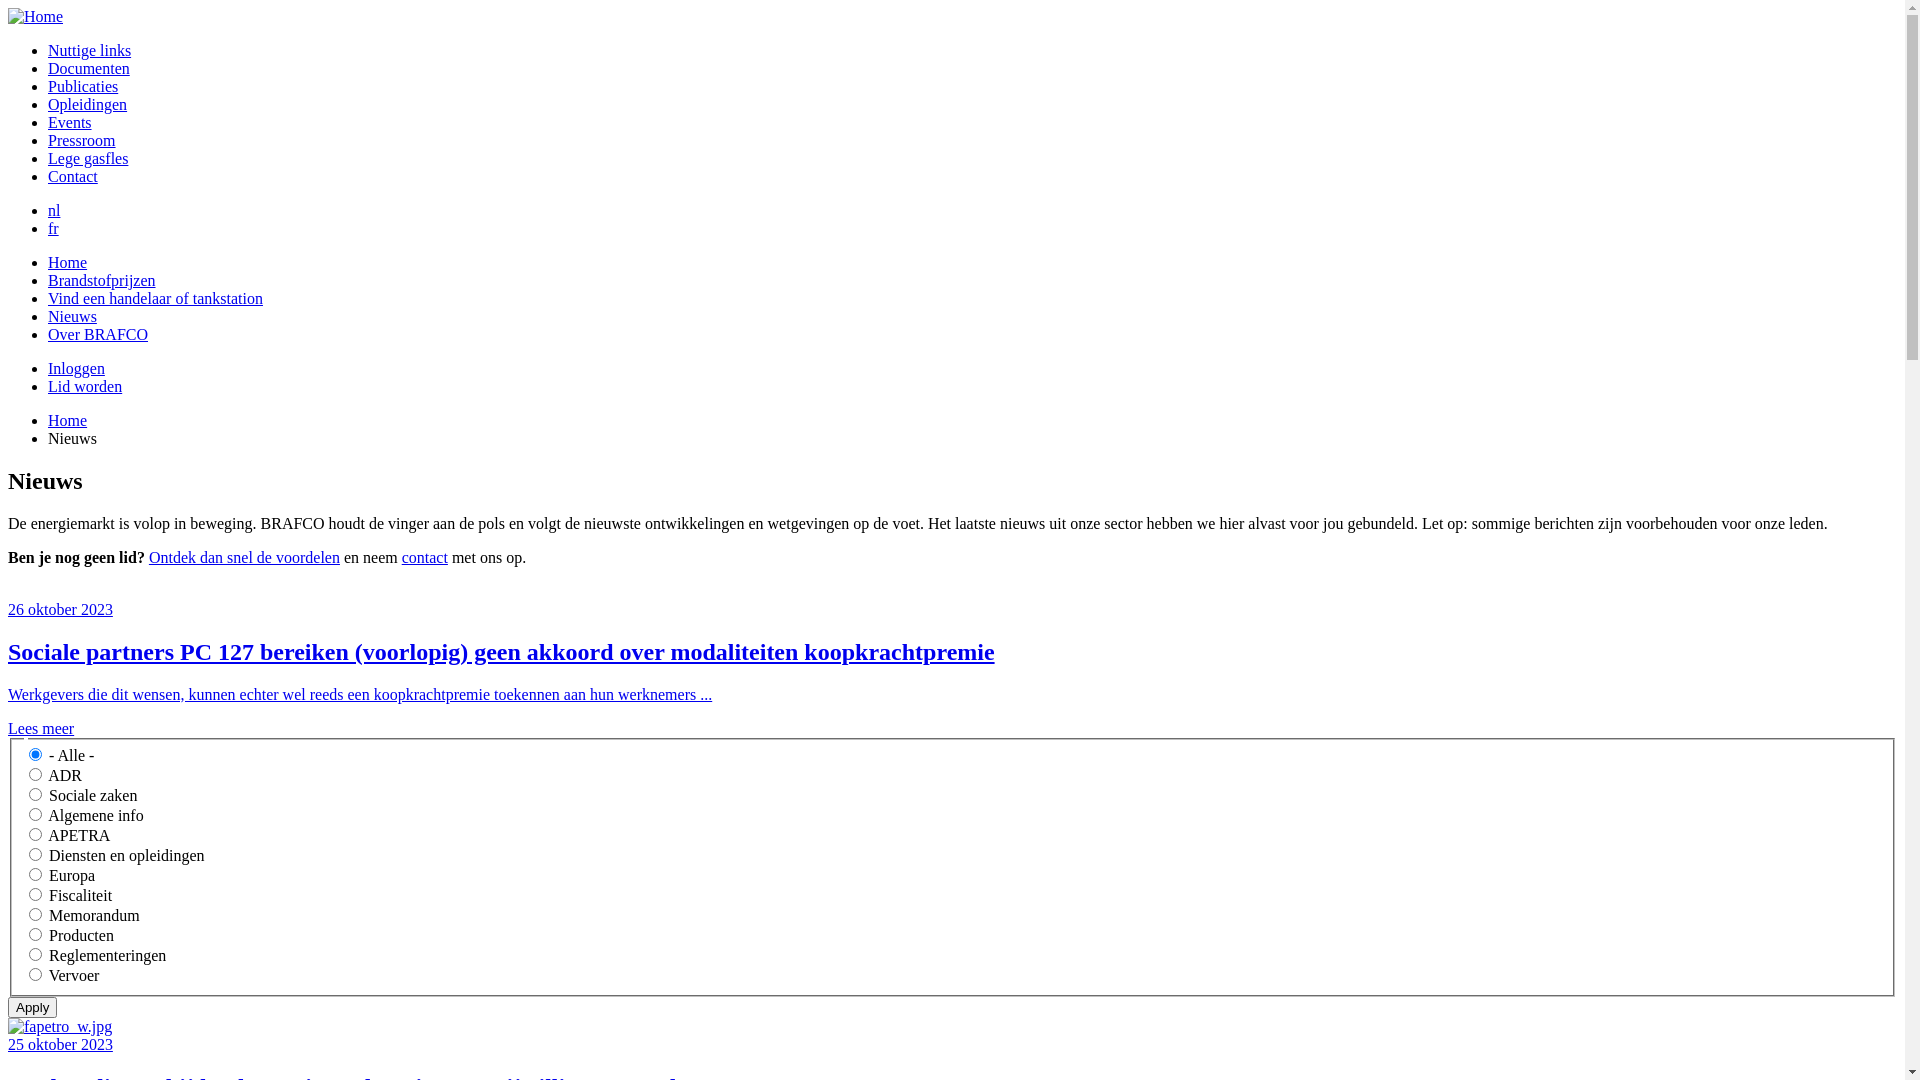  Describe the element at coordinates (73, 176) in the screenshot. I see `Contact` at that location.